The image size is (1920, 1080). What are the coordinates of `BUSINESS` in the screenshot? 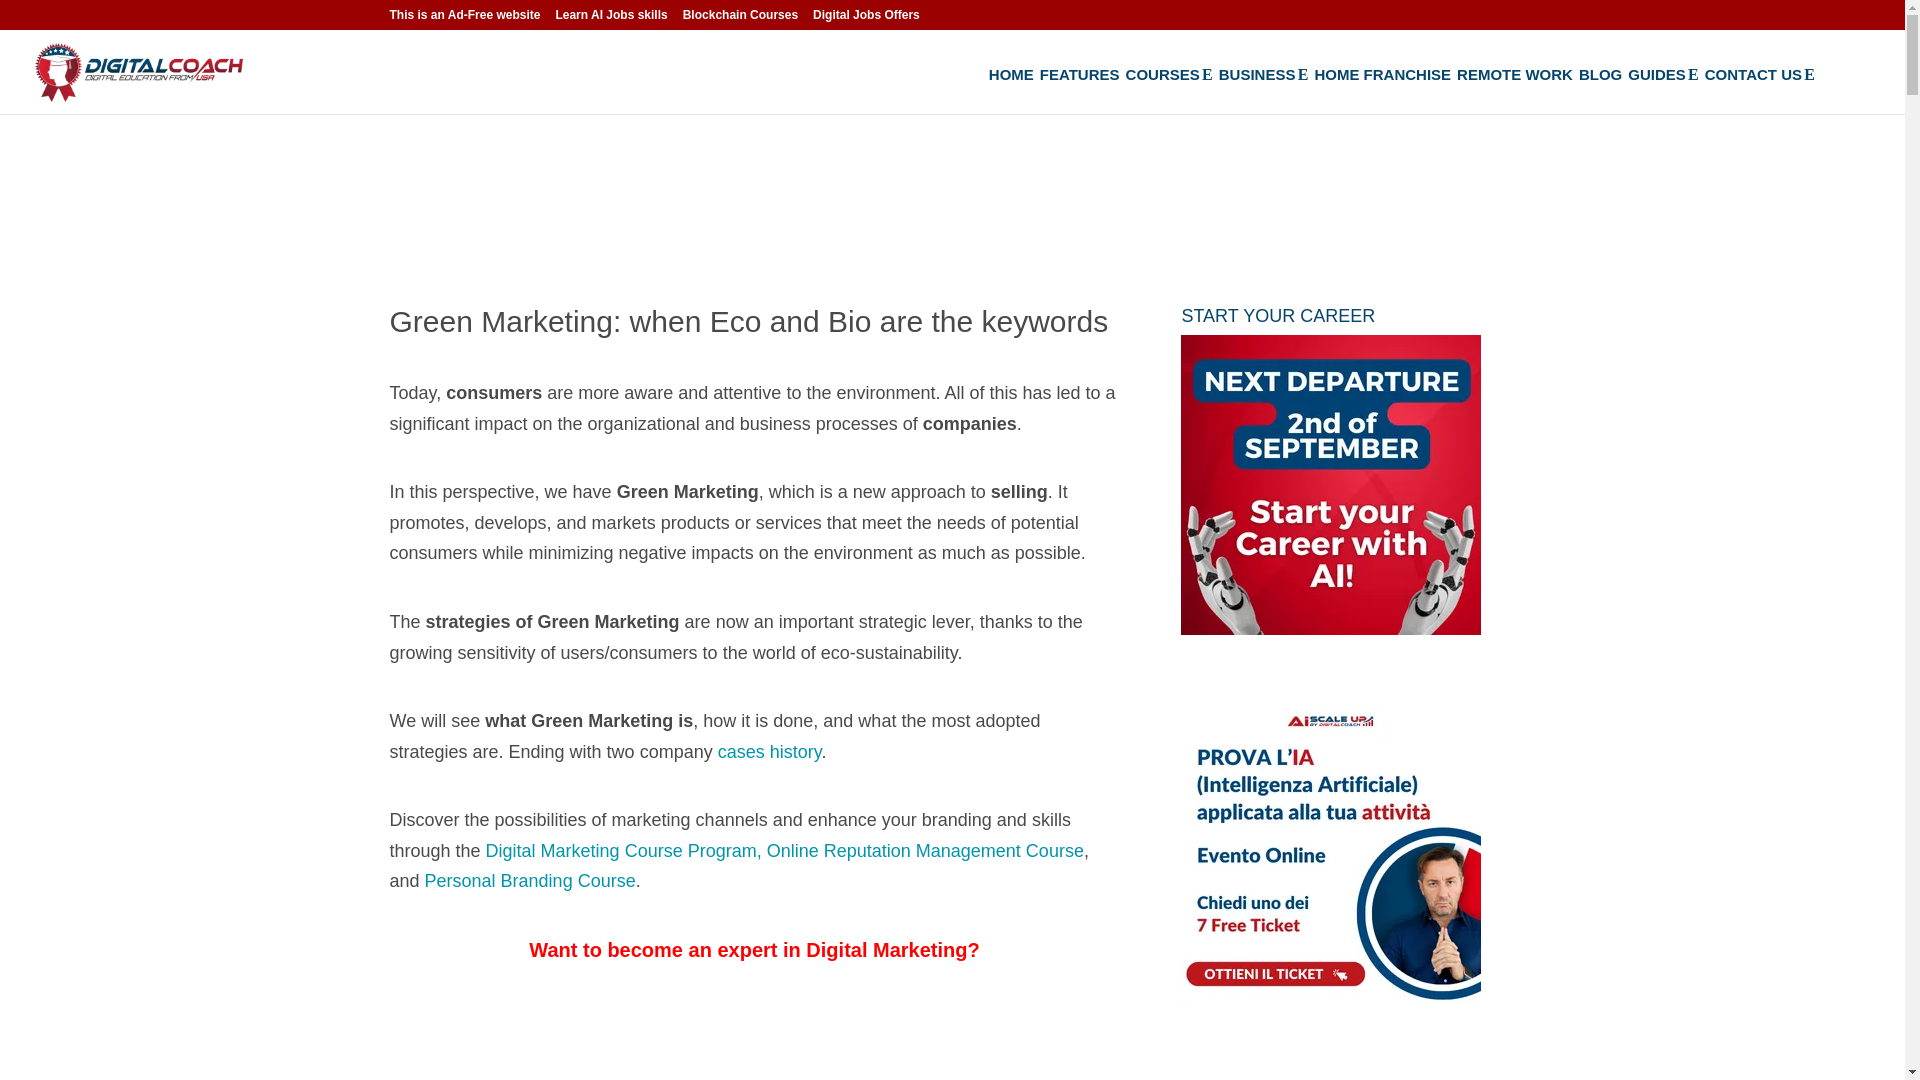 It's located at (1264, 90).